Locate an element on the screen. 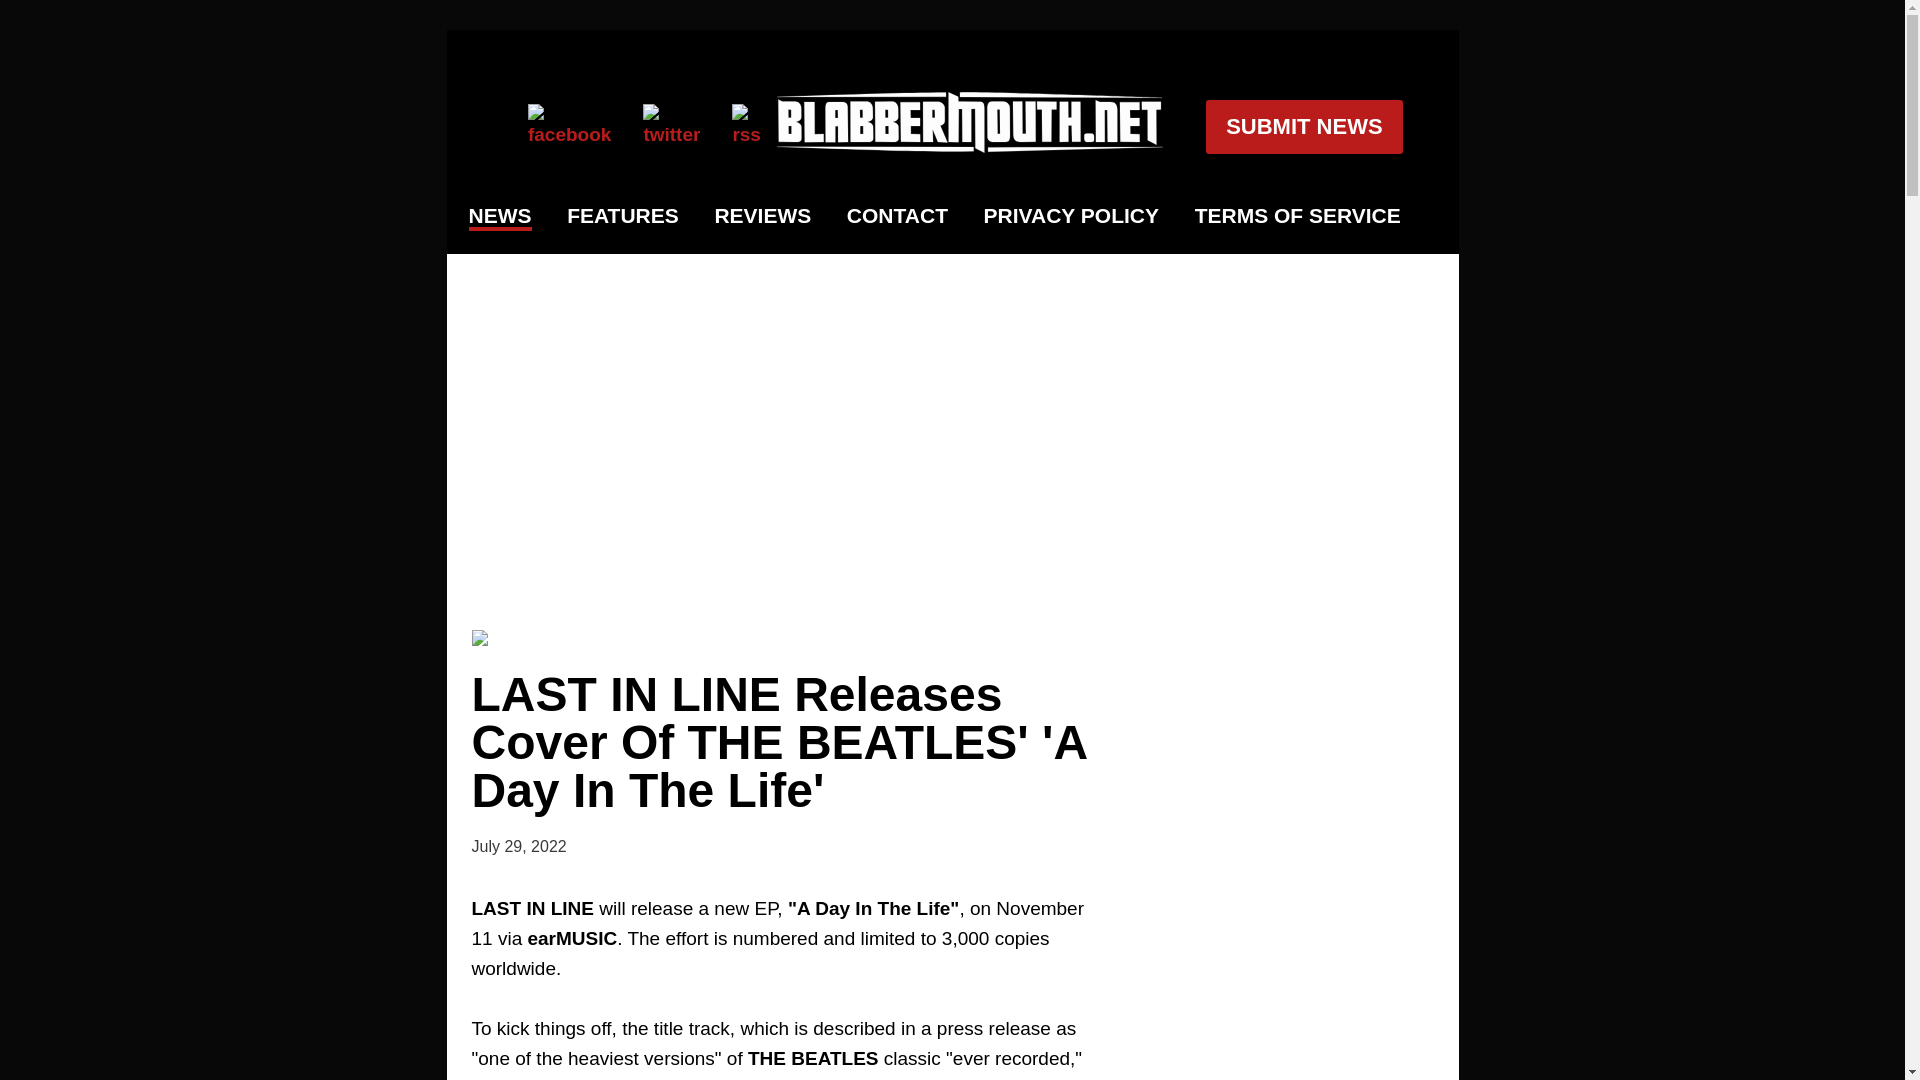 This screenshot has height=1080, width=1920. blabbermouth is located at coordinates (970, 146).